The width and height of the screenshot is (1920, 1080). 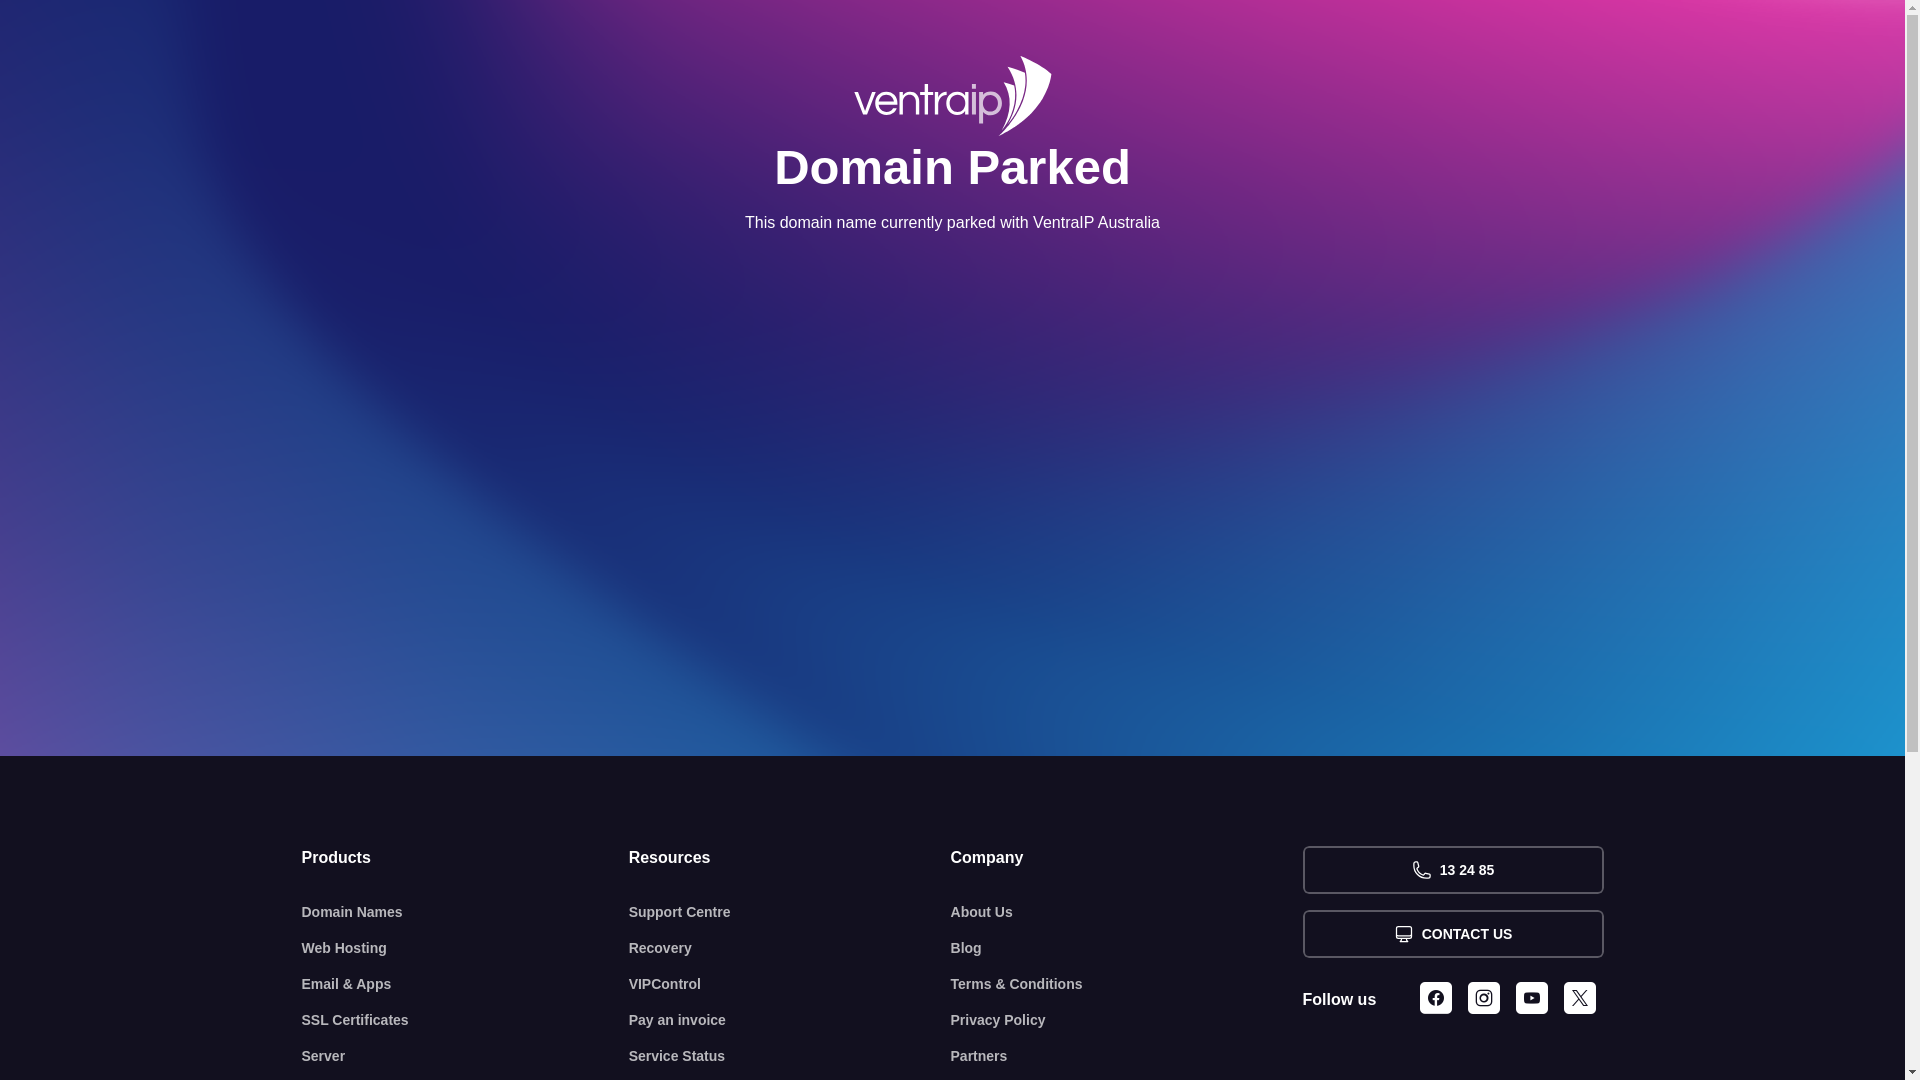 I want to click on Pay an invoice, so click(x=790, y=1020).